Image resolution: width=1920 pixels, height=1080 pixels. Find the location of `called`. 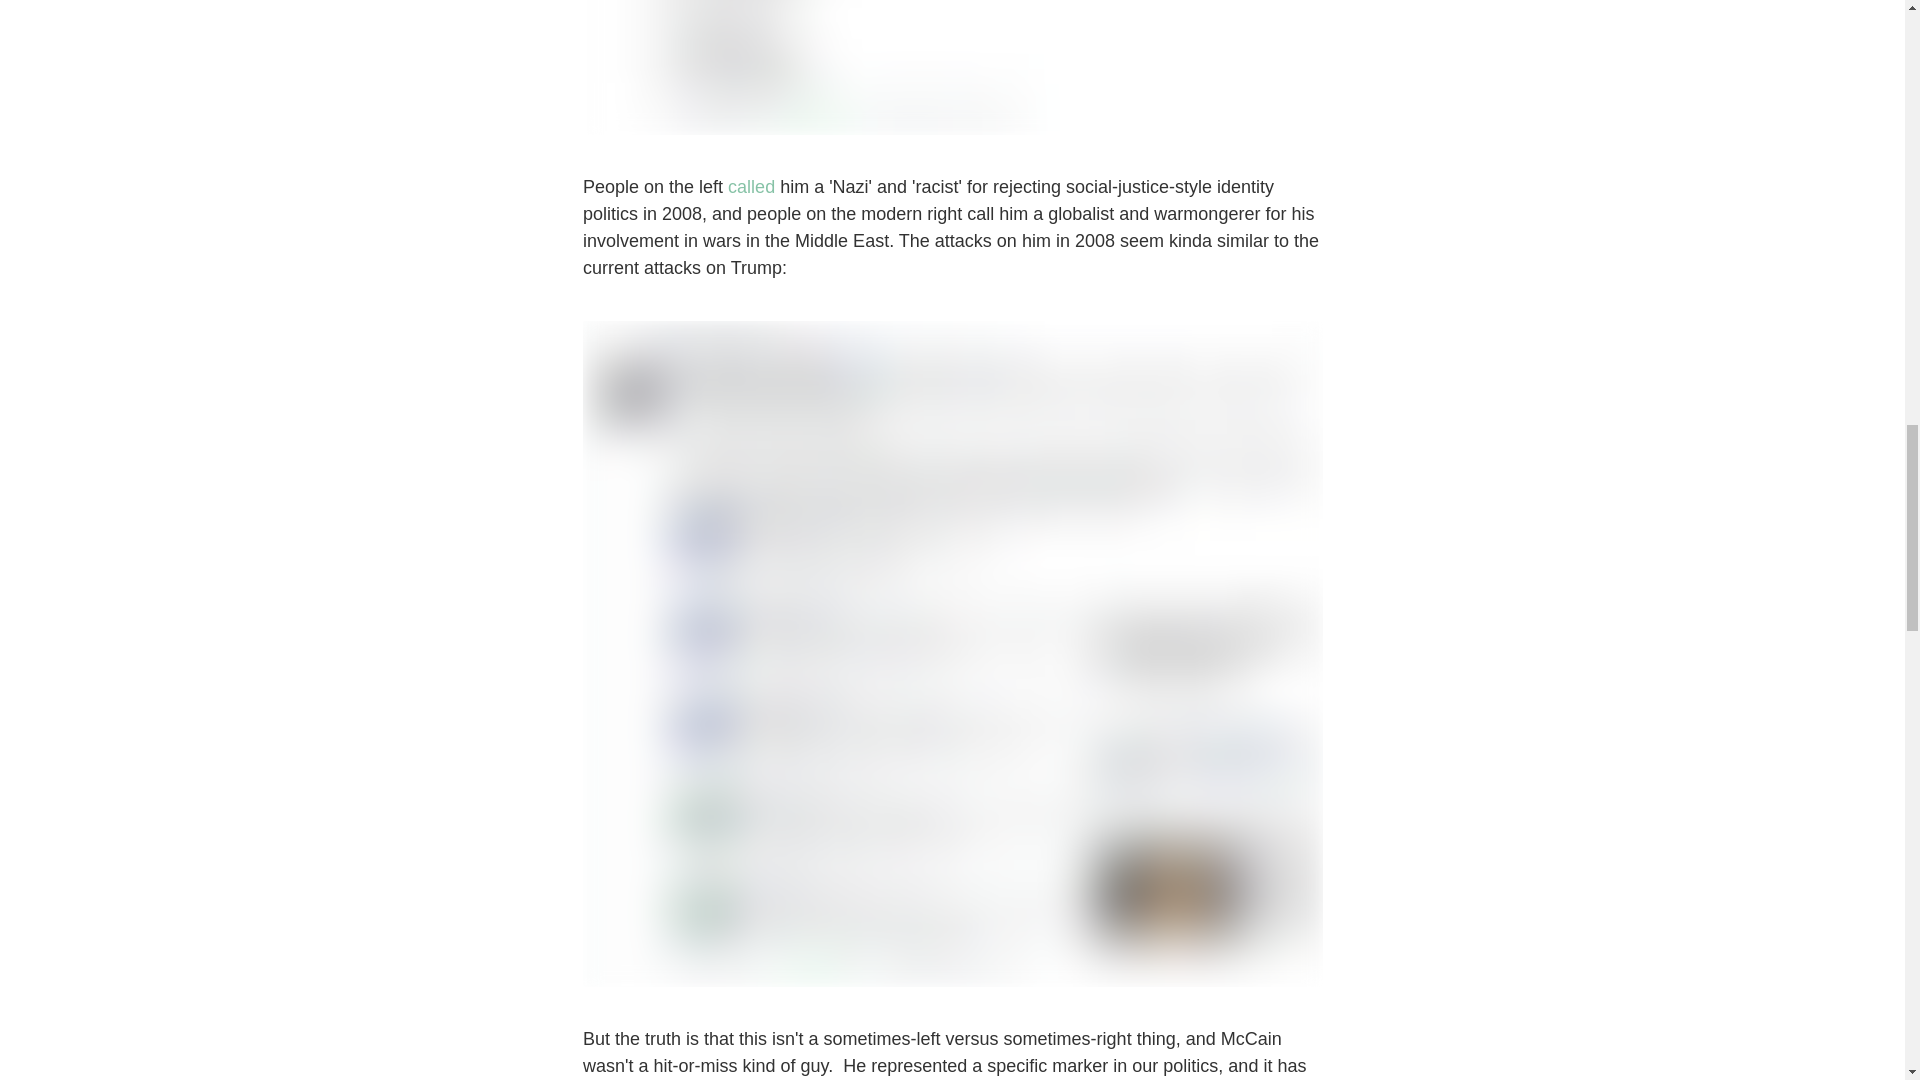

called is located at coordinates (751, 186).